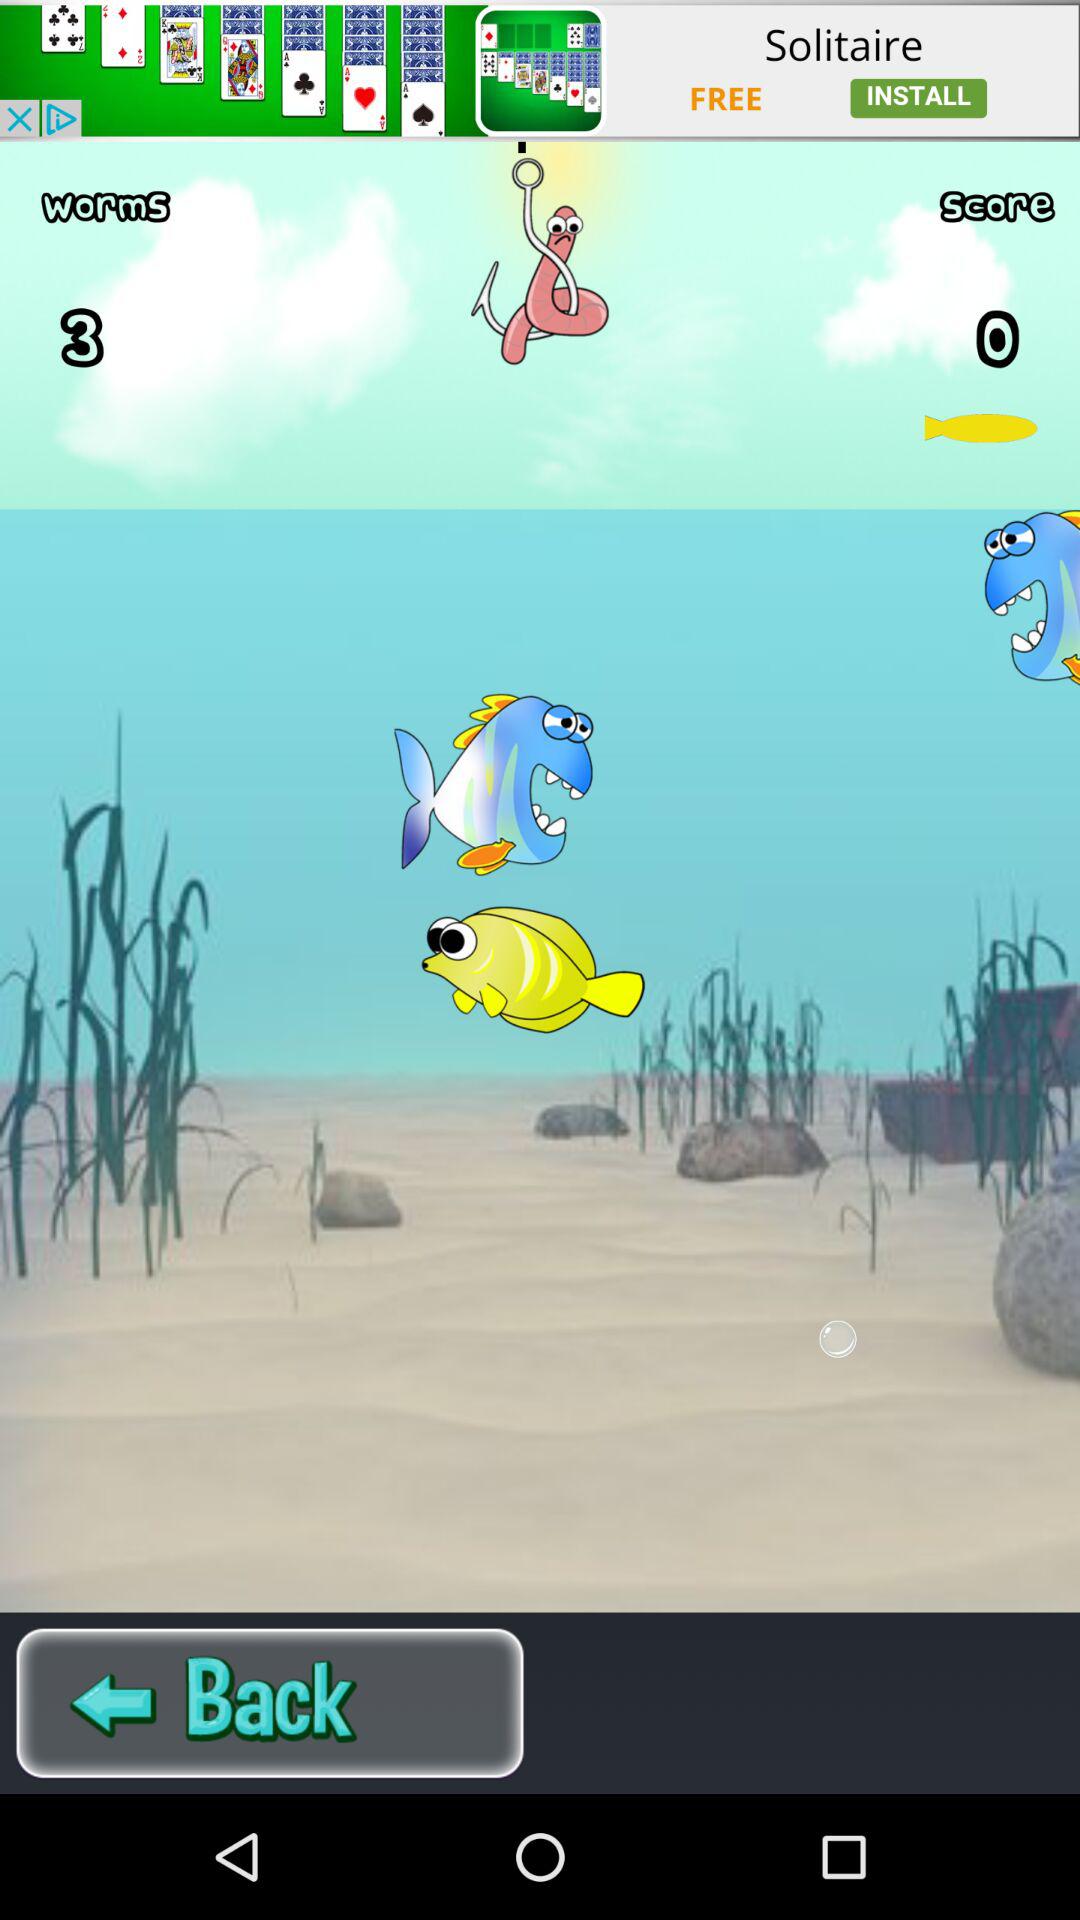 The height and width of the screenshot is (1920, 1080). I want to click on previous page, so click(270, 1703).